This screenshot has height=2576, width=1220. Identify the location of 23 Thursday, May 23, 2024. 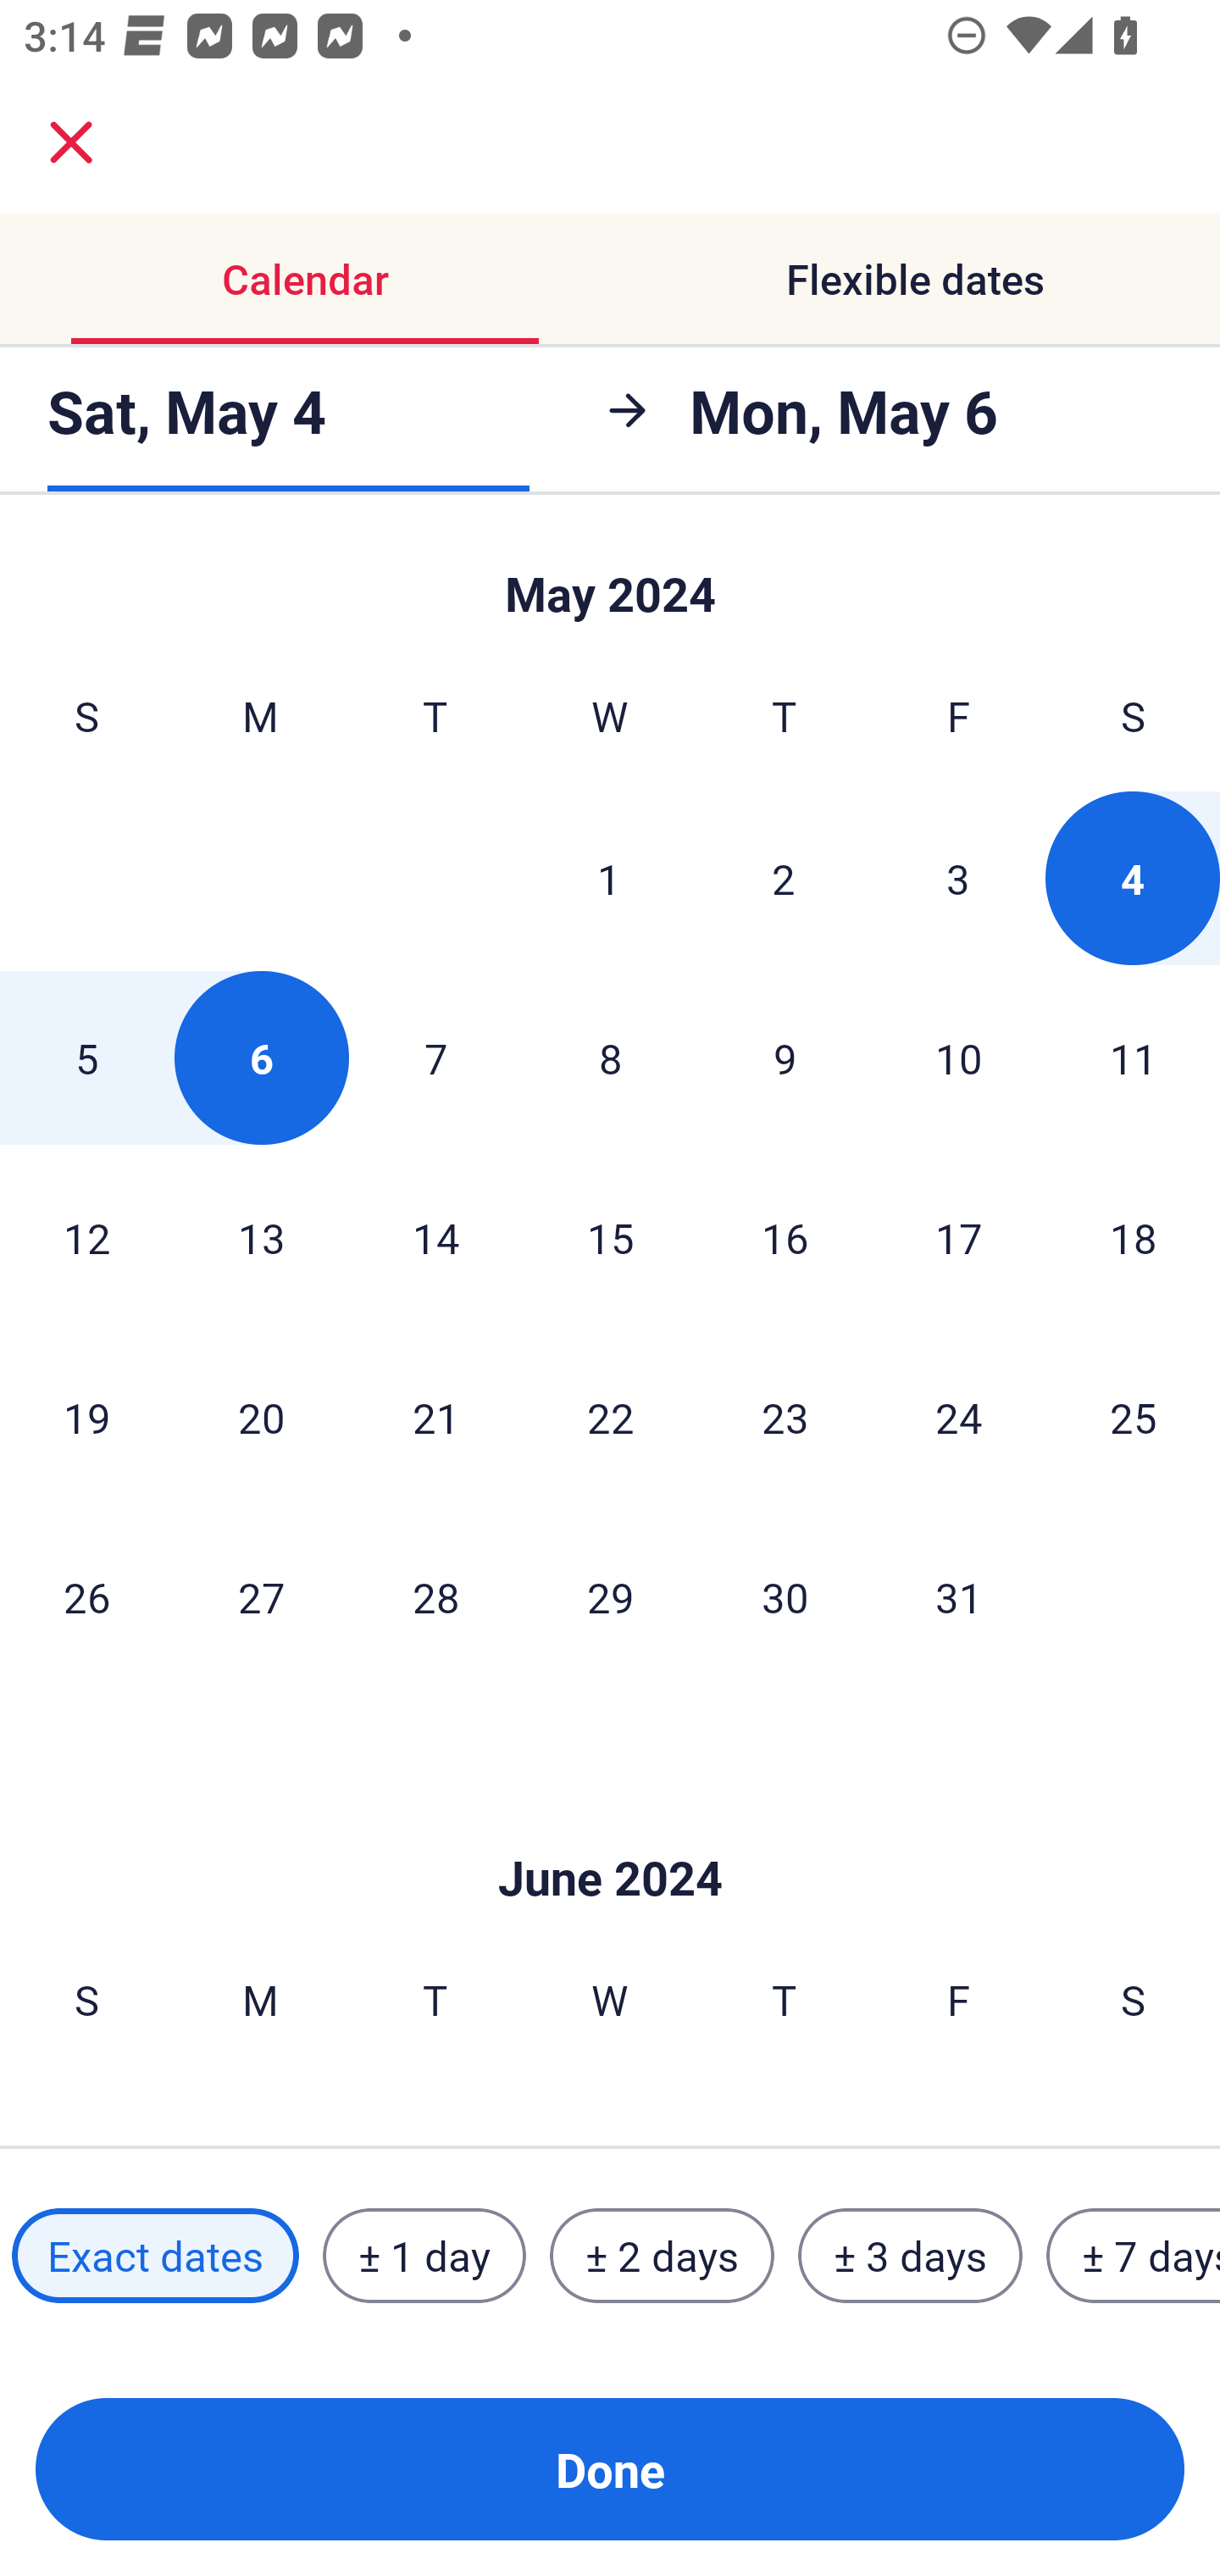
(785, 1417).